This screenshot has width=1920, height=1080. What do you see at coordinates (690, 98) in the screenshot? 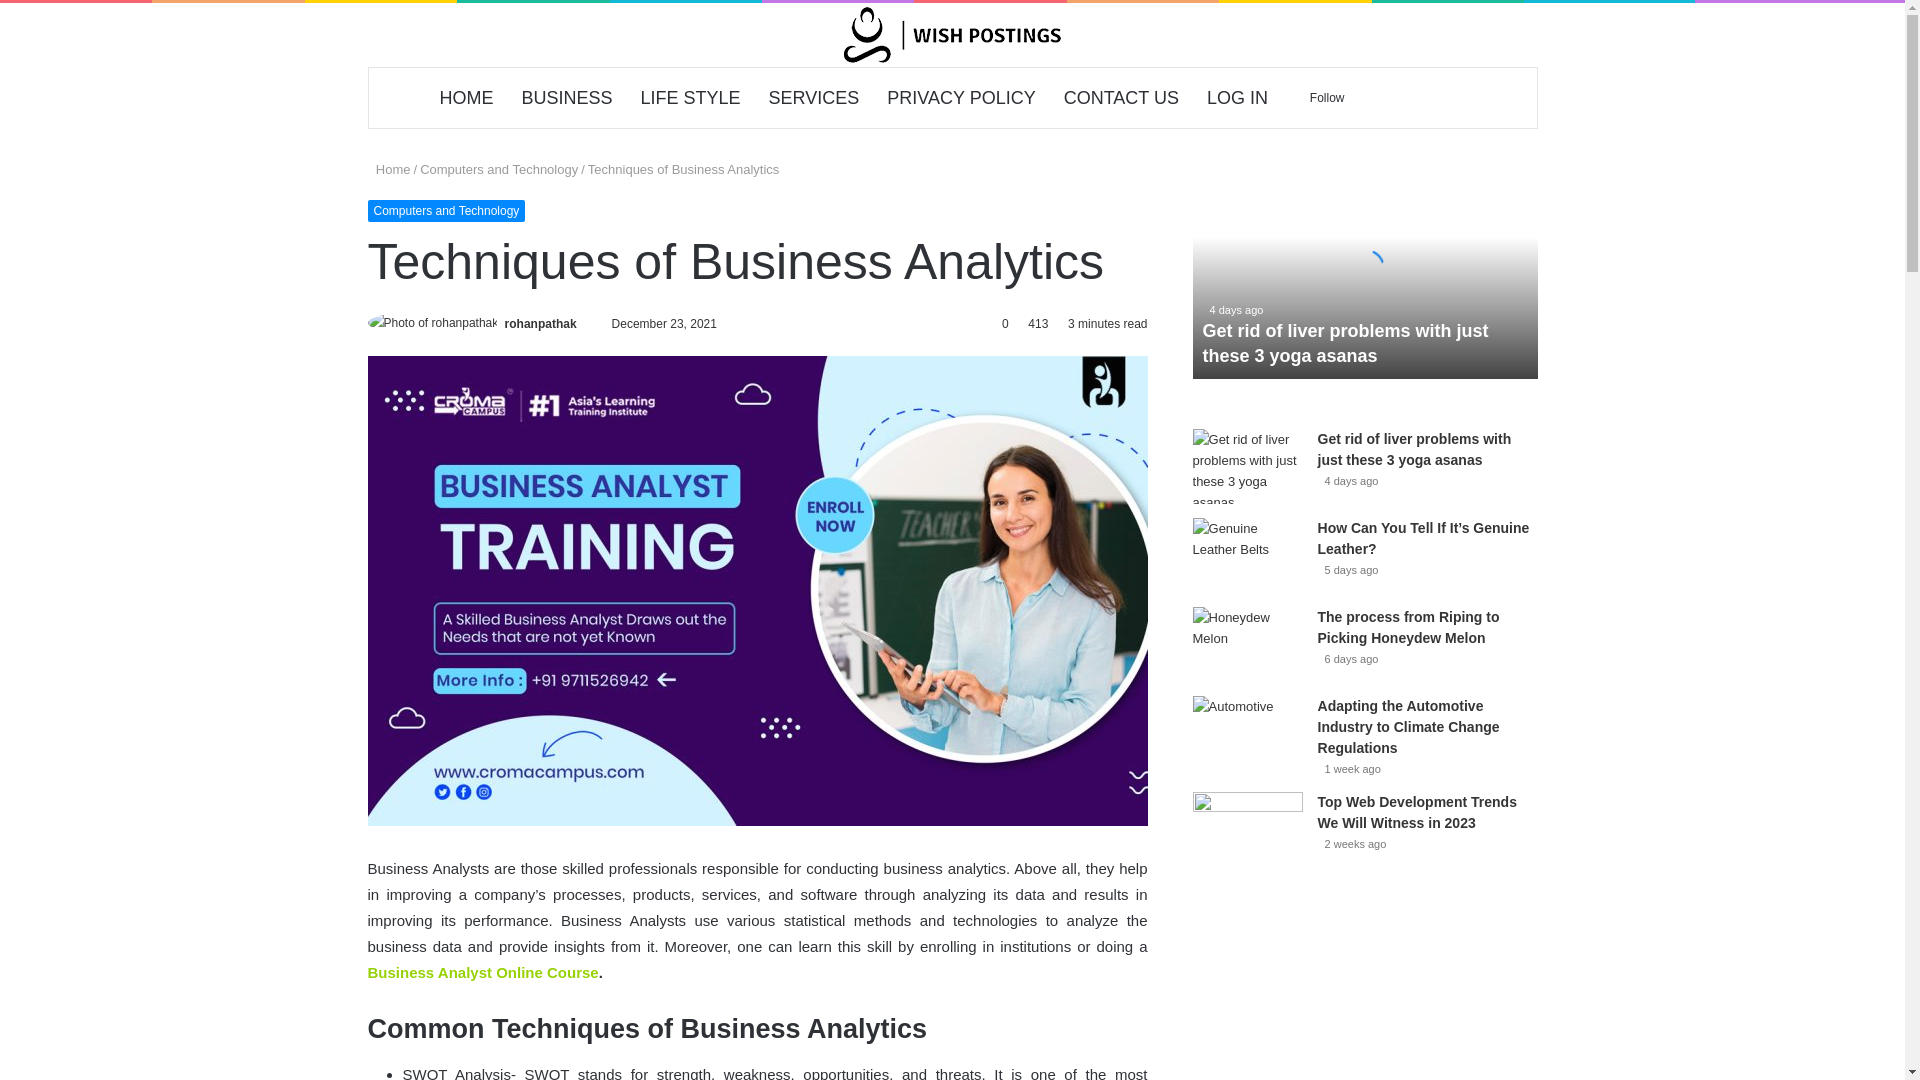
I see `LIFE STYLE` at bounding box center [690, 98].